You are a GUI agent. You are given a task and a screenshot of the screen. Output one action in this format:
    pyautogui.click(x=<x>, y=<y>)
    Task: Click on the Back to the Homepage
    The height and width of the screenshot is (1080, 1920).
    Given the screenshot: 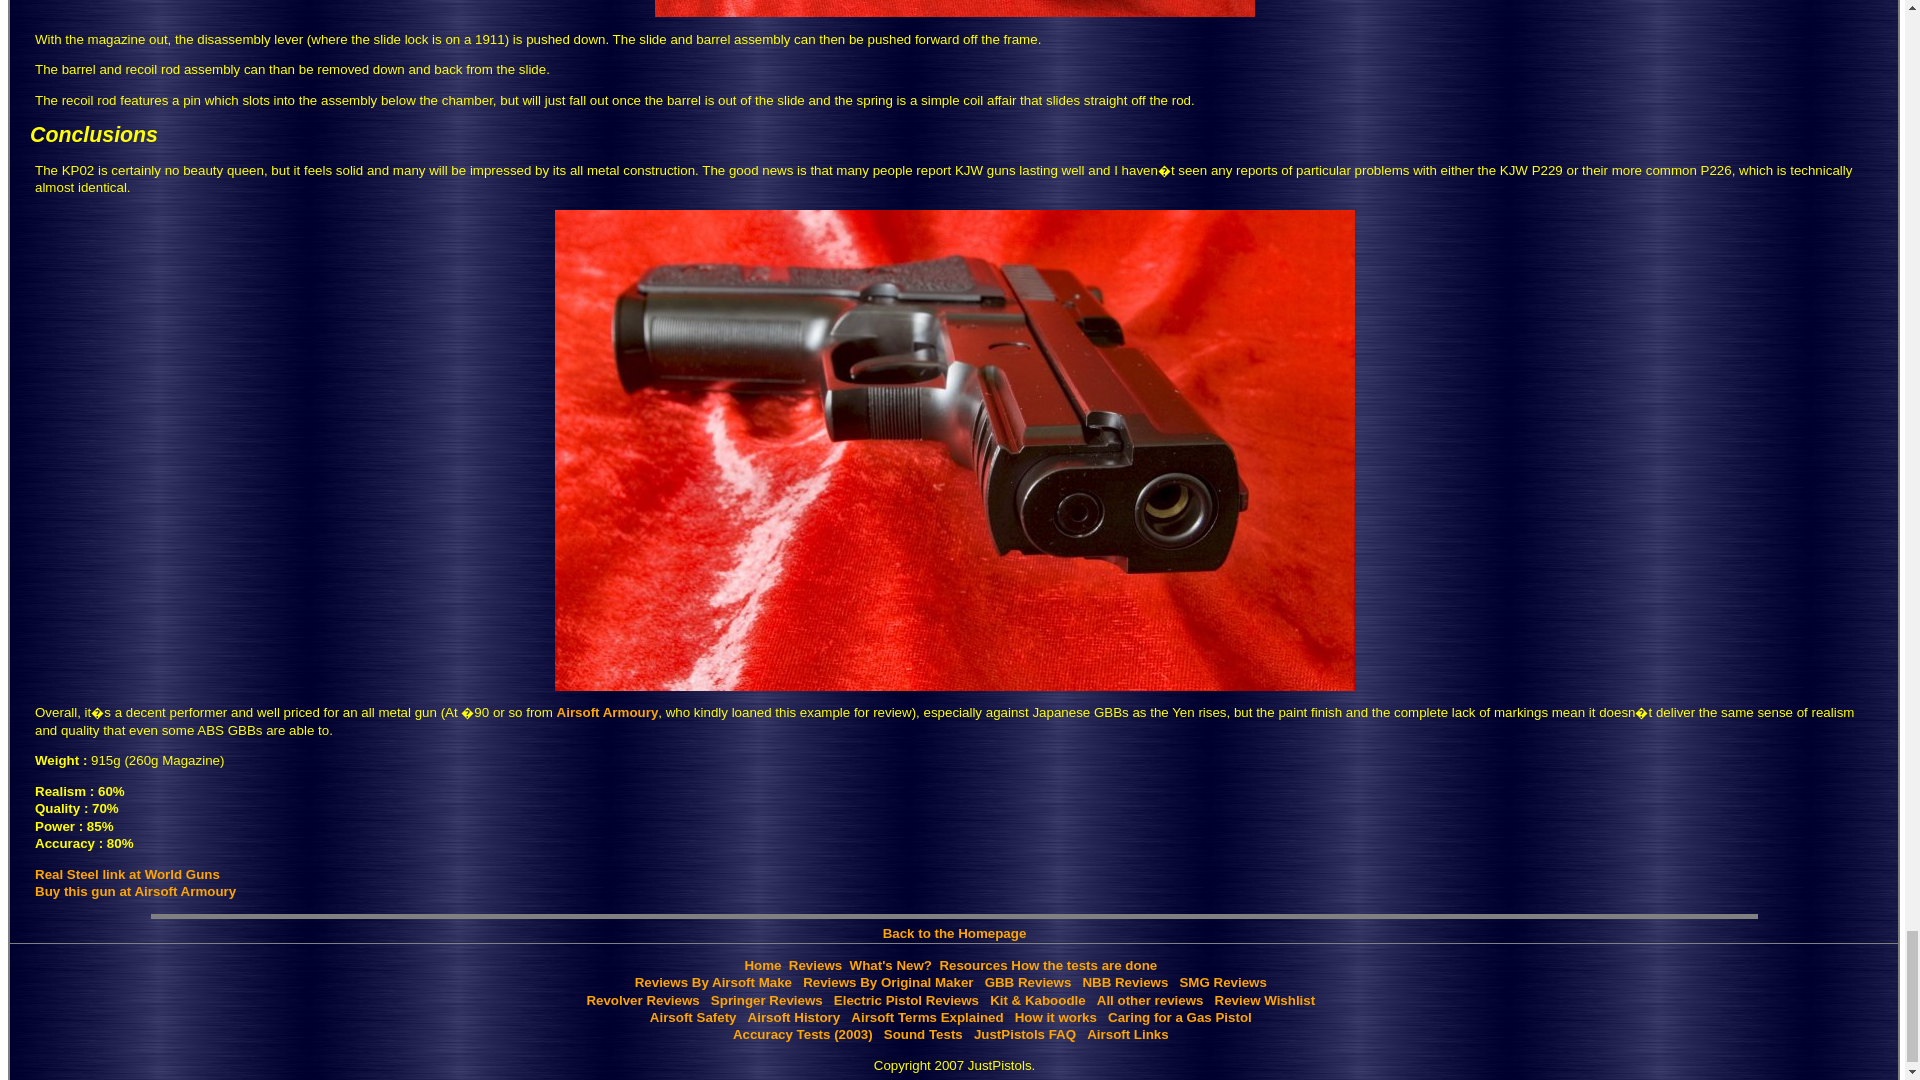 What is the action you would take?
    pyautogui.click(x=955, y=932)
    